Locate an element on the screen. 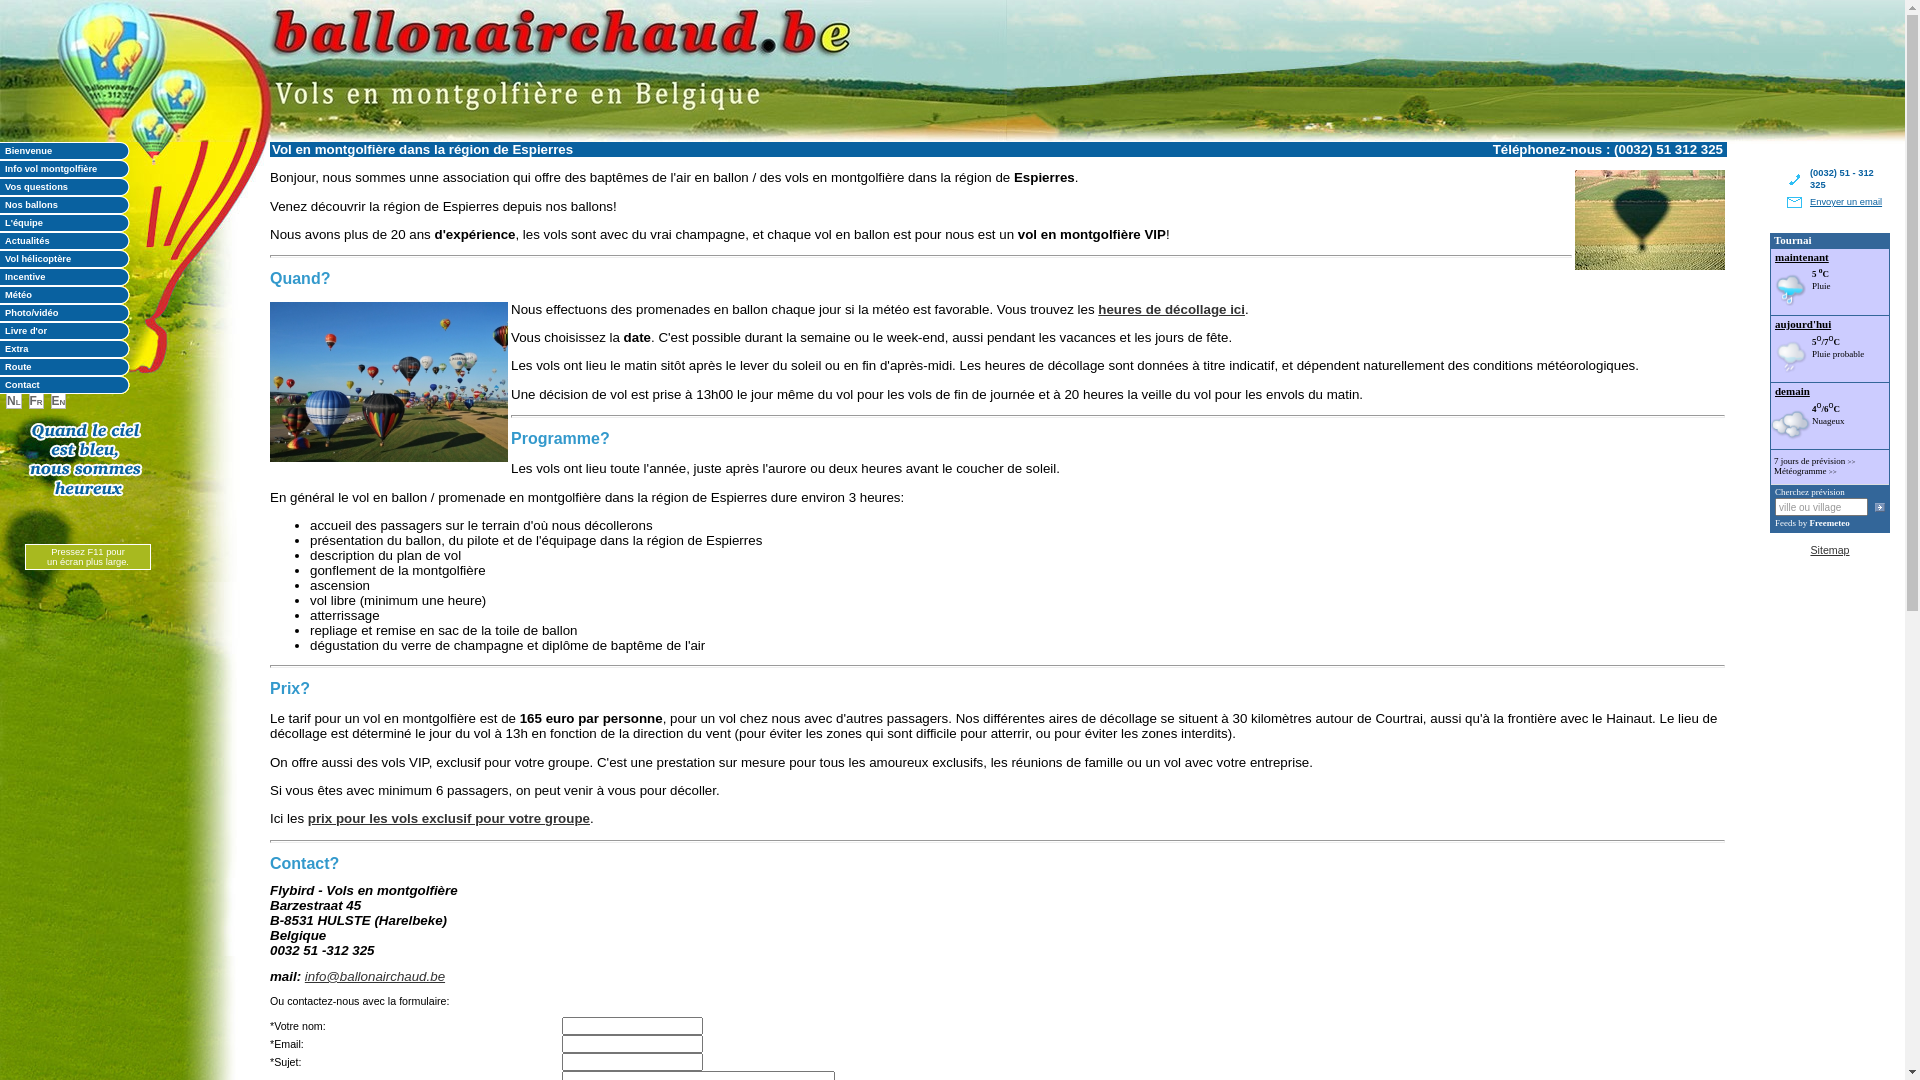 The image size is (1920, 1080). Vos questions is located at coordinates (65, 187).